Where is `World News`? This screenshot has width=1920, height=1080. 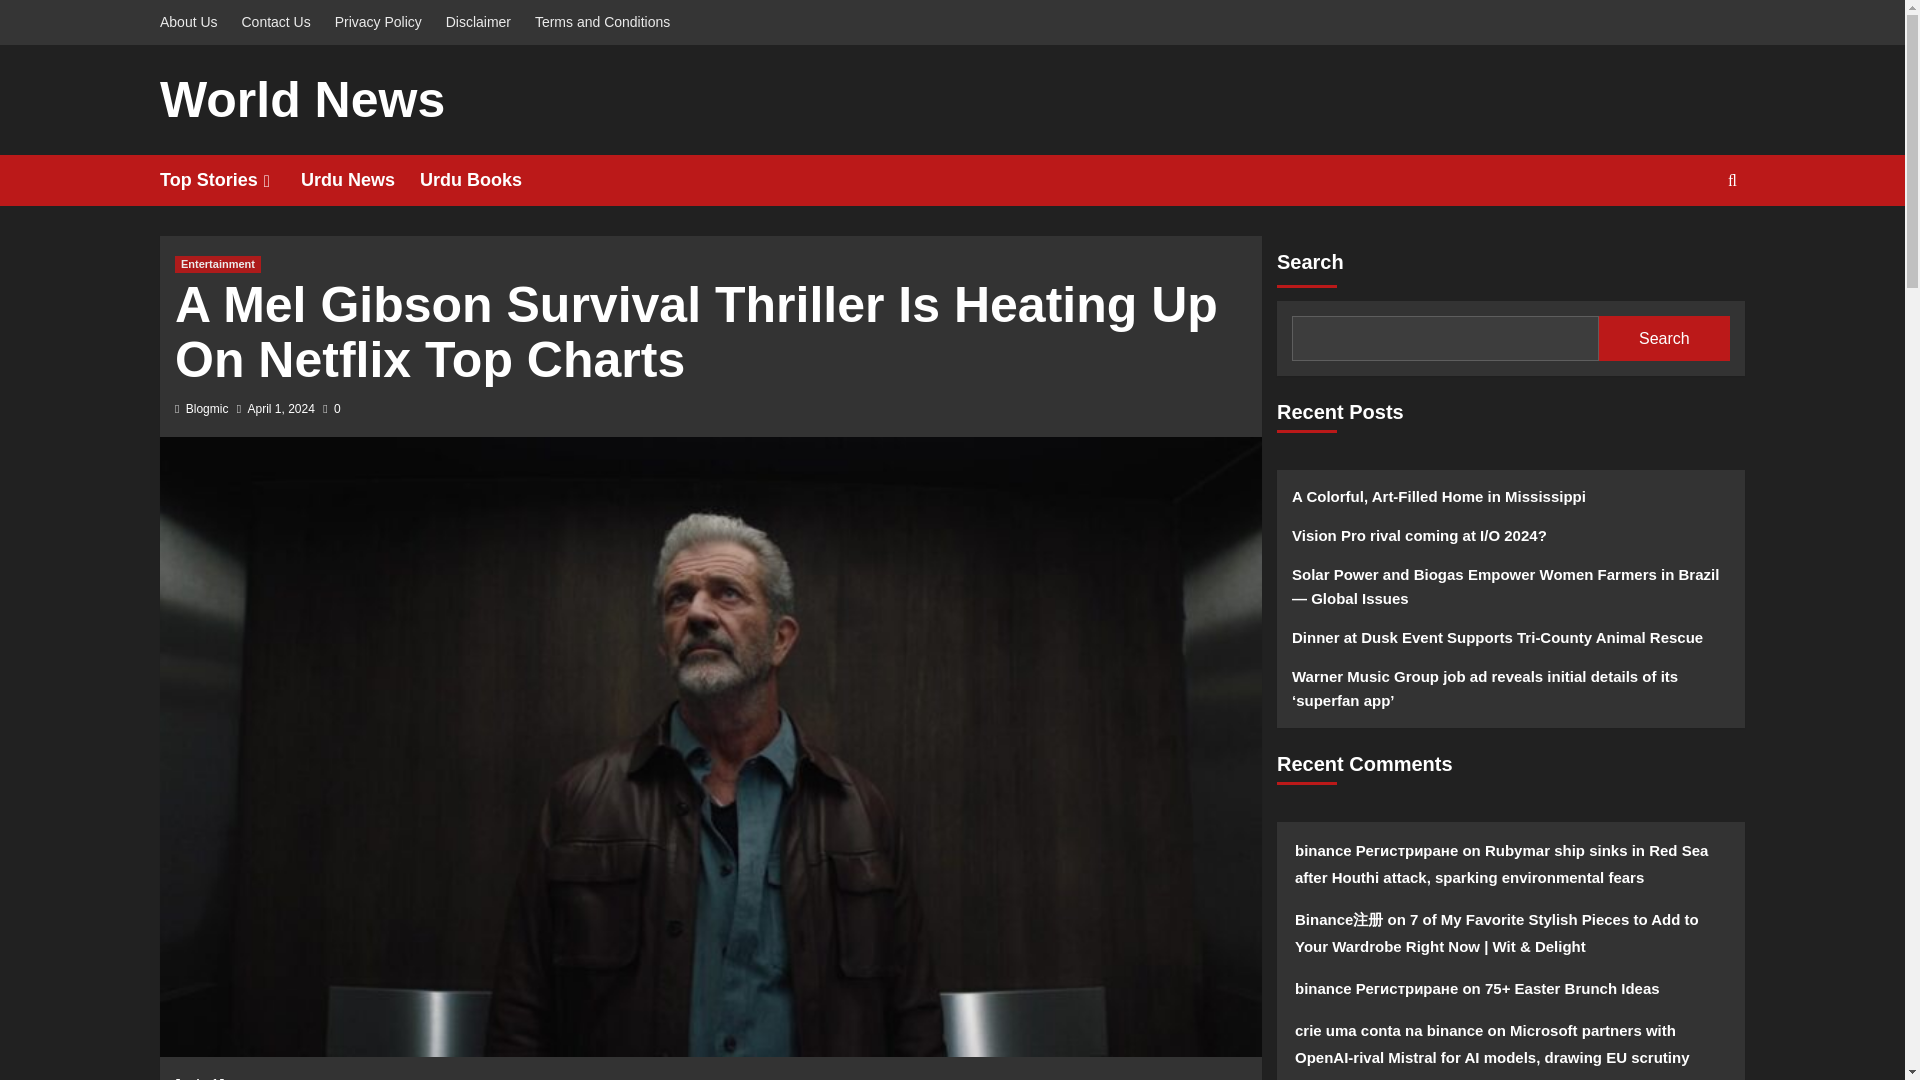 World News is located at coordinates (302, 100).